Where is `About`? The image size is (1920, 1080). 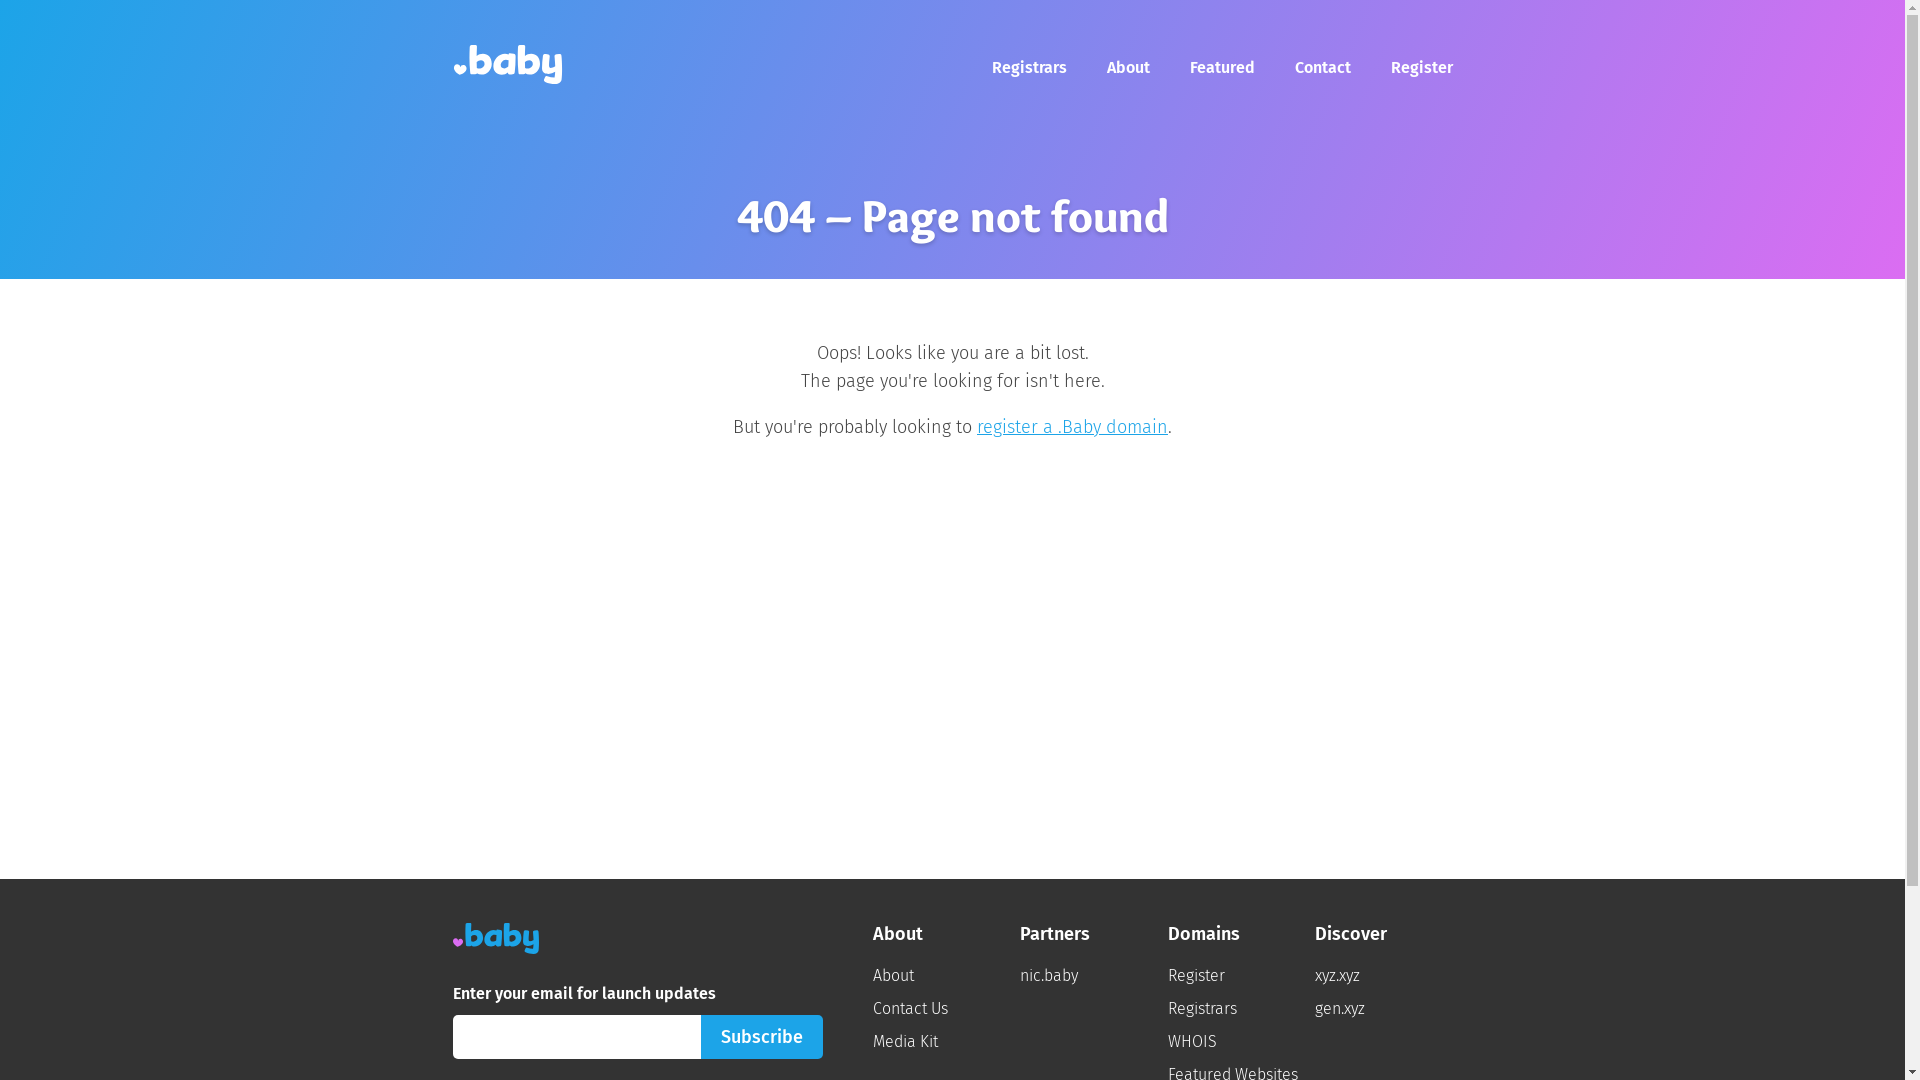
About is located at coordinates (892, 976).